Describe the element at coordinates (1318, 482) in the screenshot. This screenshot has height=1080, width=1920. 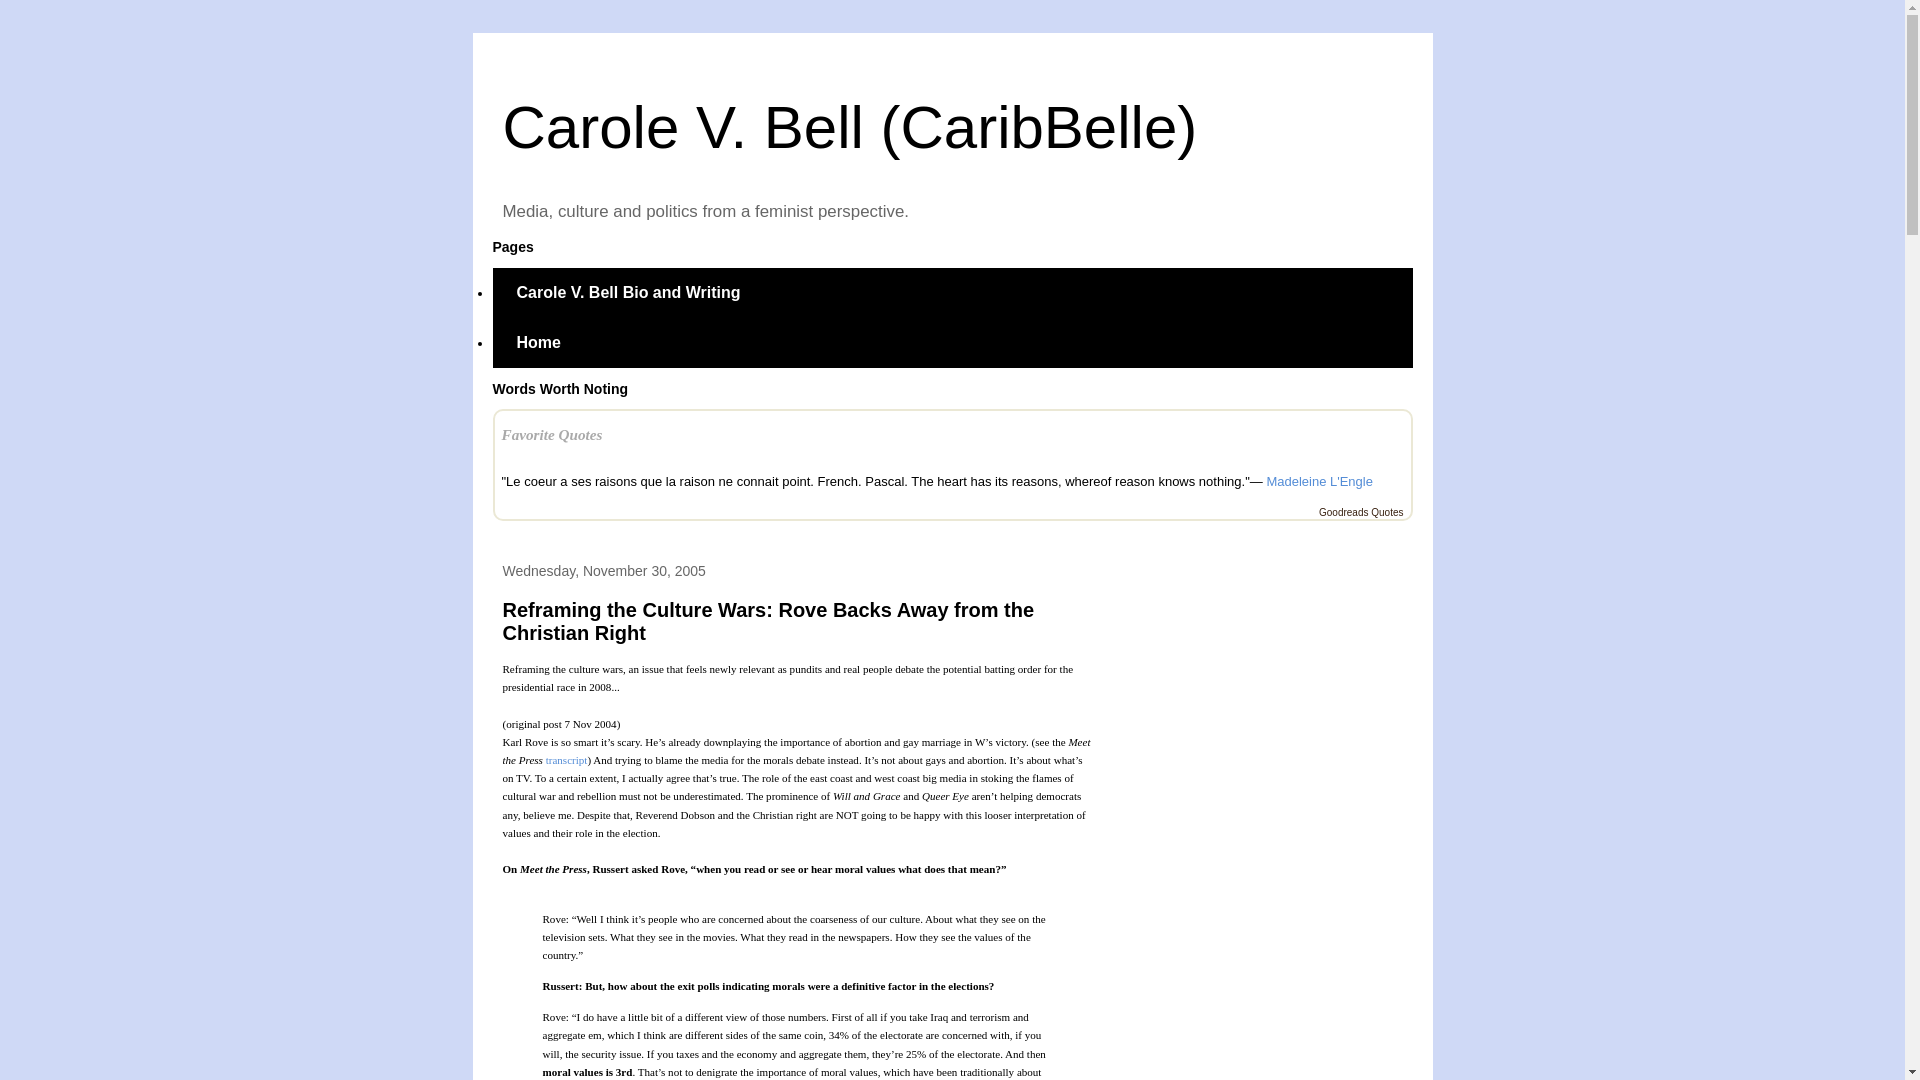
I see `Madeleine L'Engle` at that location.